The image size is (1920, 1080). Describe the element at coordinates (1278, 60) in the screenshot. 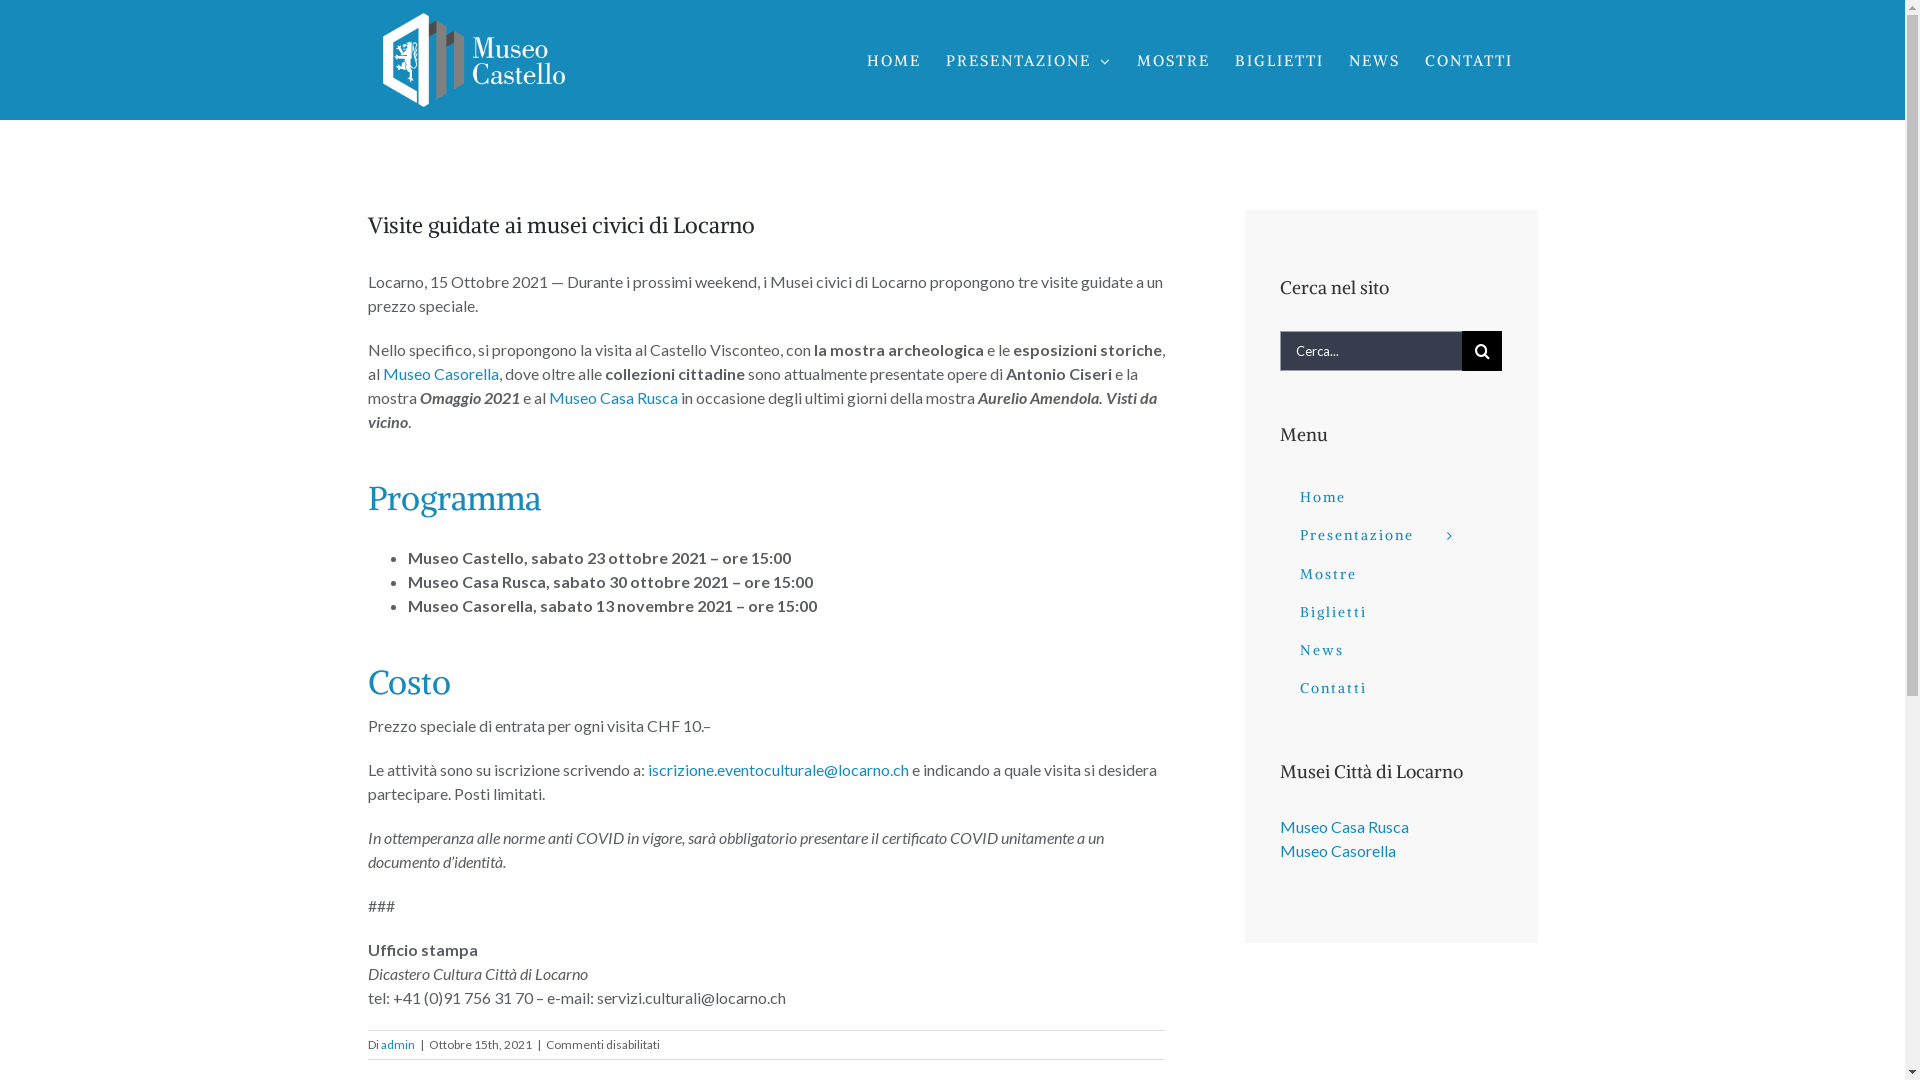

I see `BIGLIETTI` at that location.